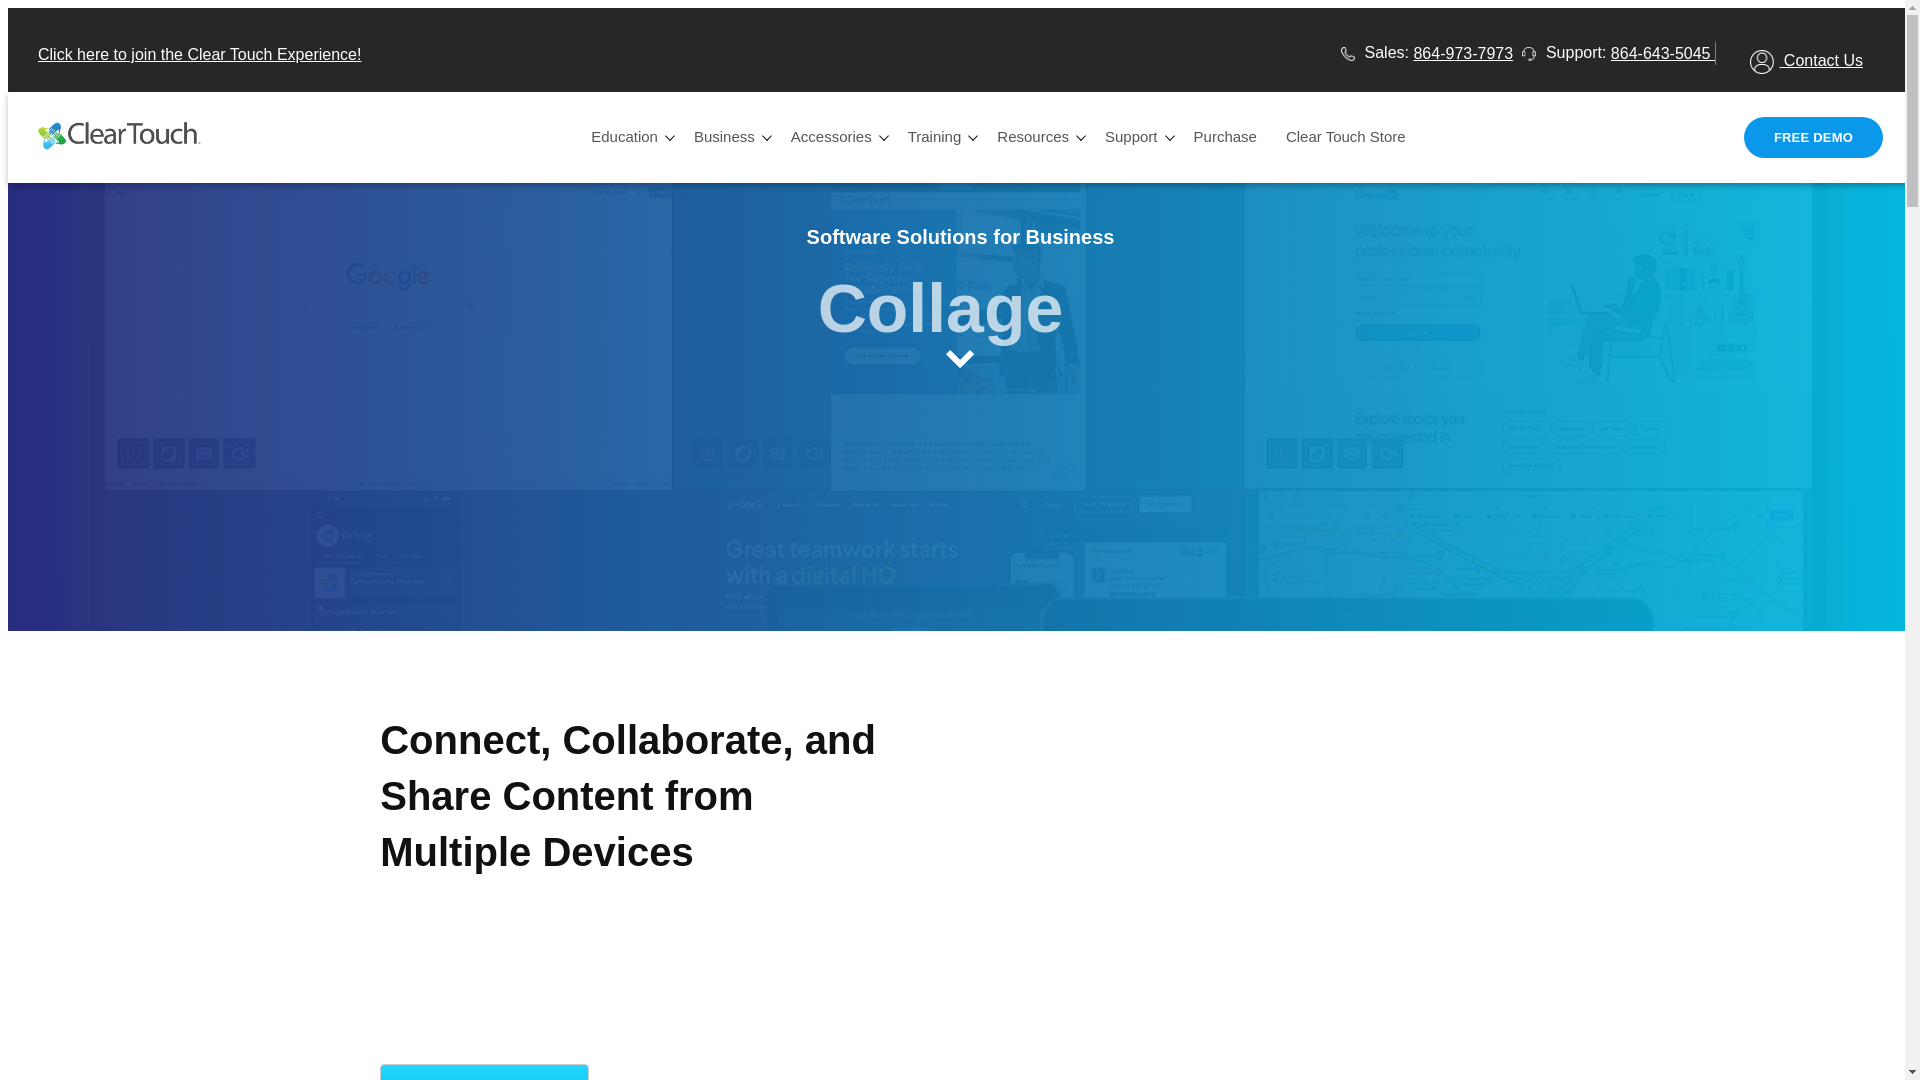 The image size is (1920, 1080). What do you see at coordinates (1662, 54) in the screenshot?
I see `864-643-5045 ` at bounding box center [1662, 54].